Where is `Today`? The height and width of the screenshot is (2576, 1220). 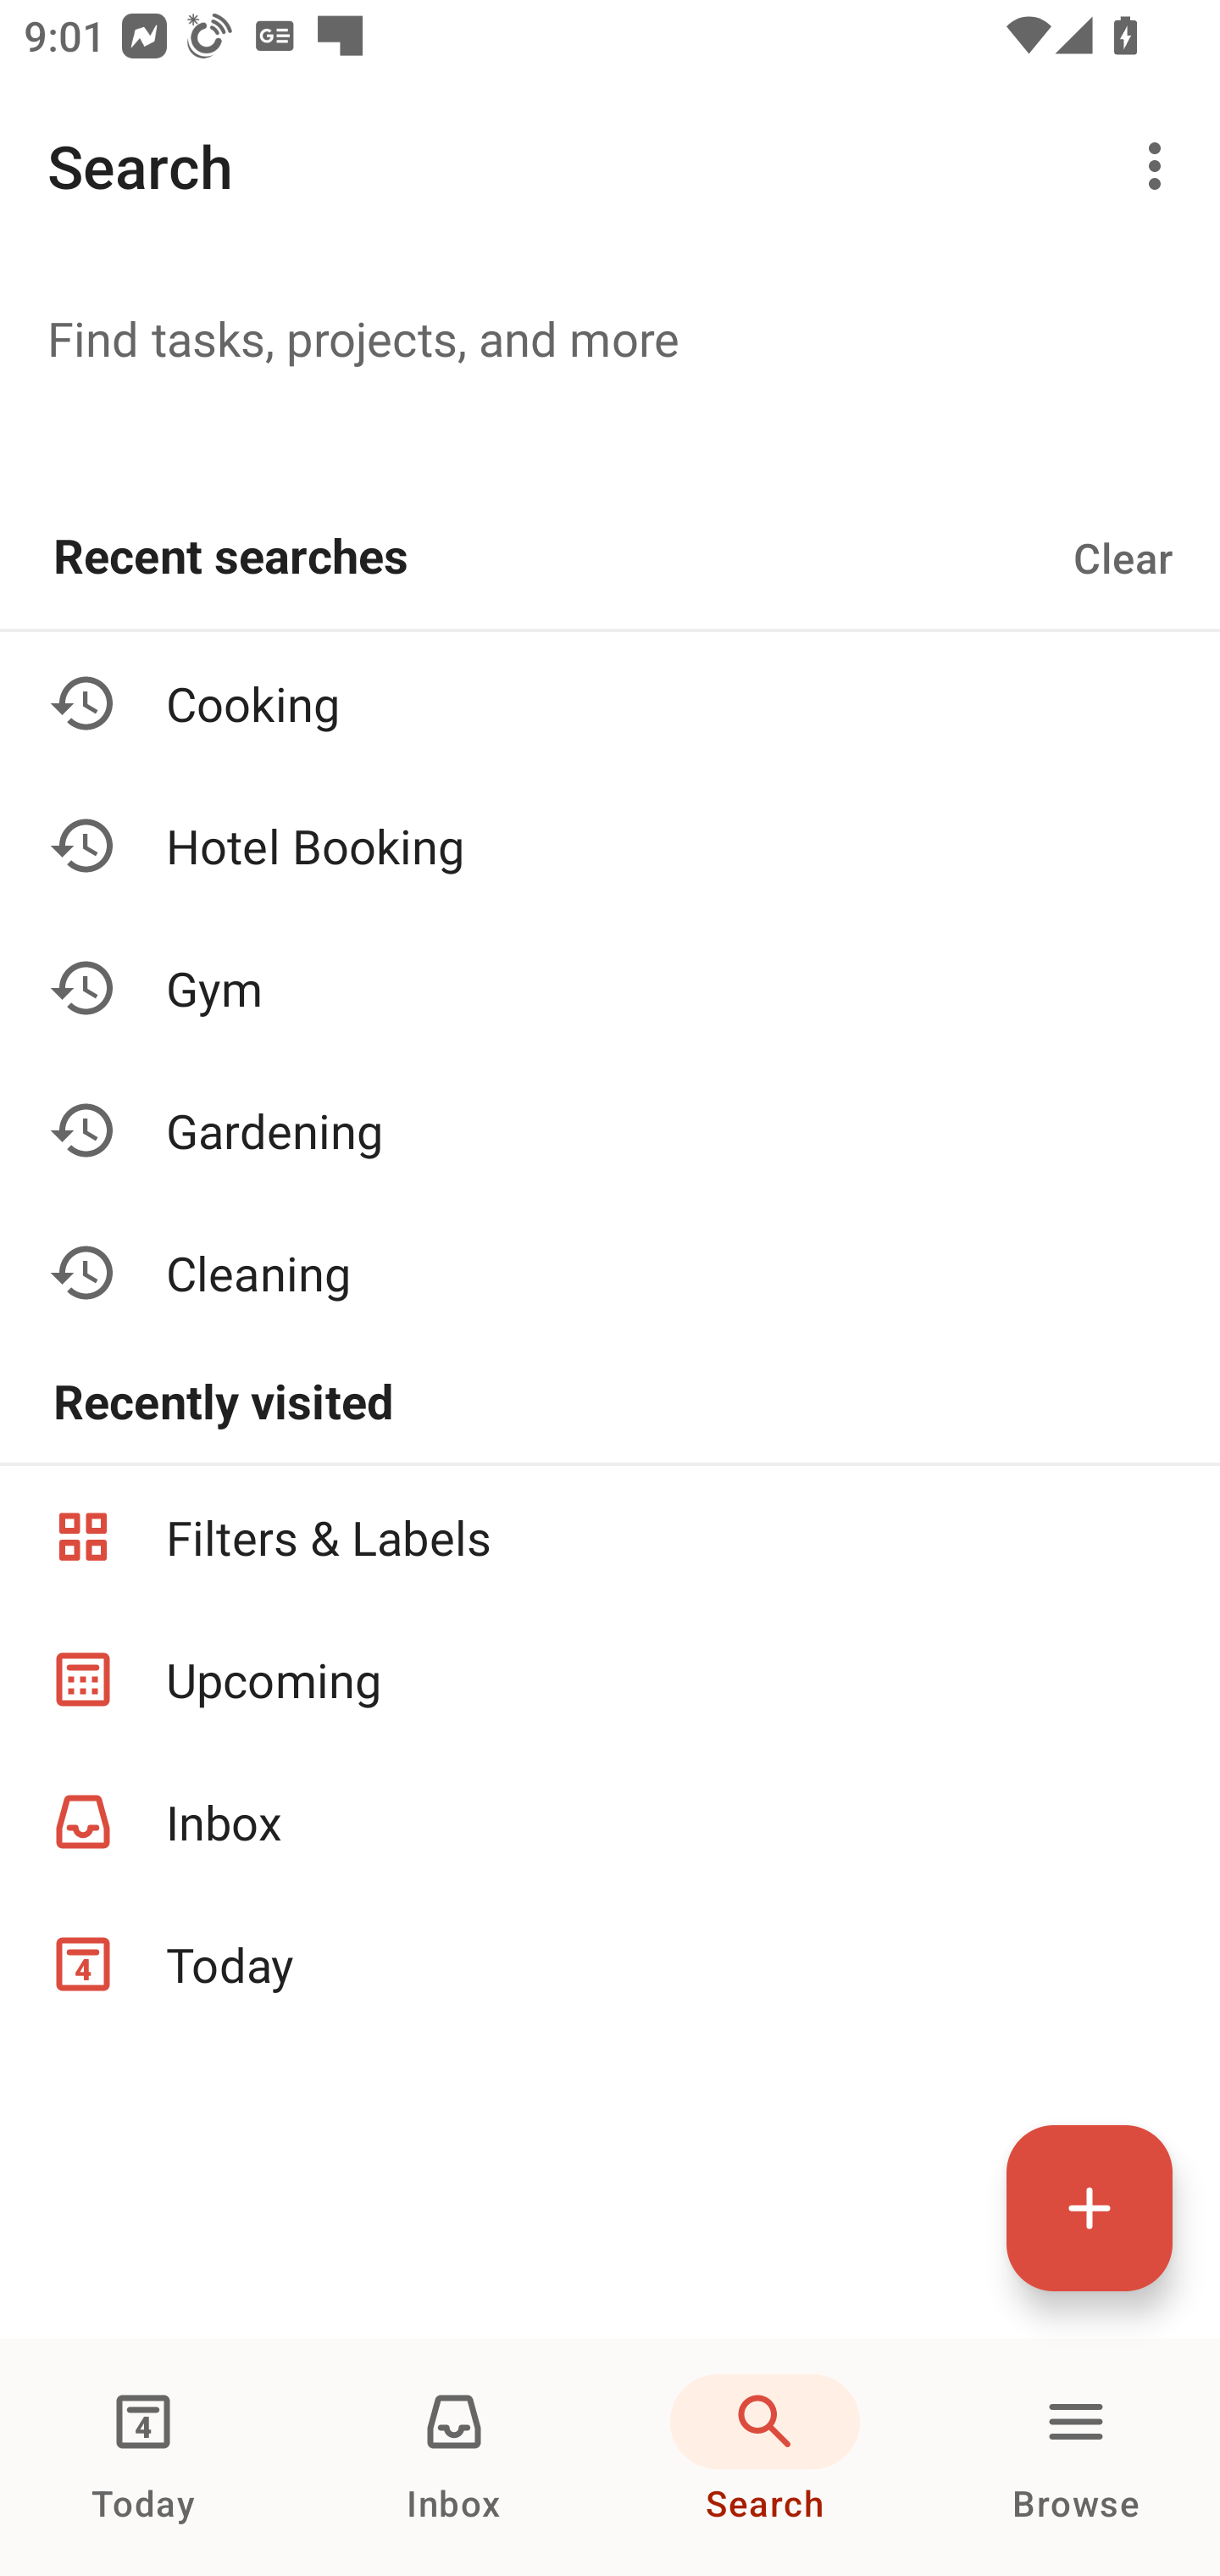 Today is located at coordinates (143, 2457).